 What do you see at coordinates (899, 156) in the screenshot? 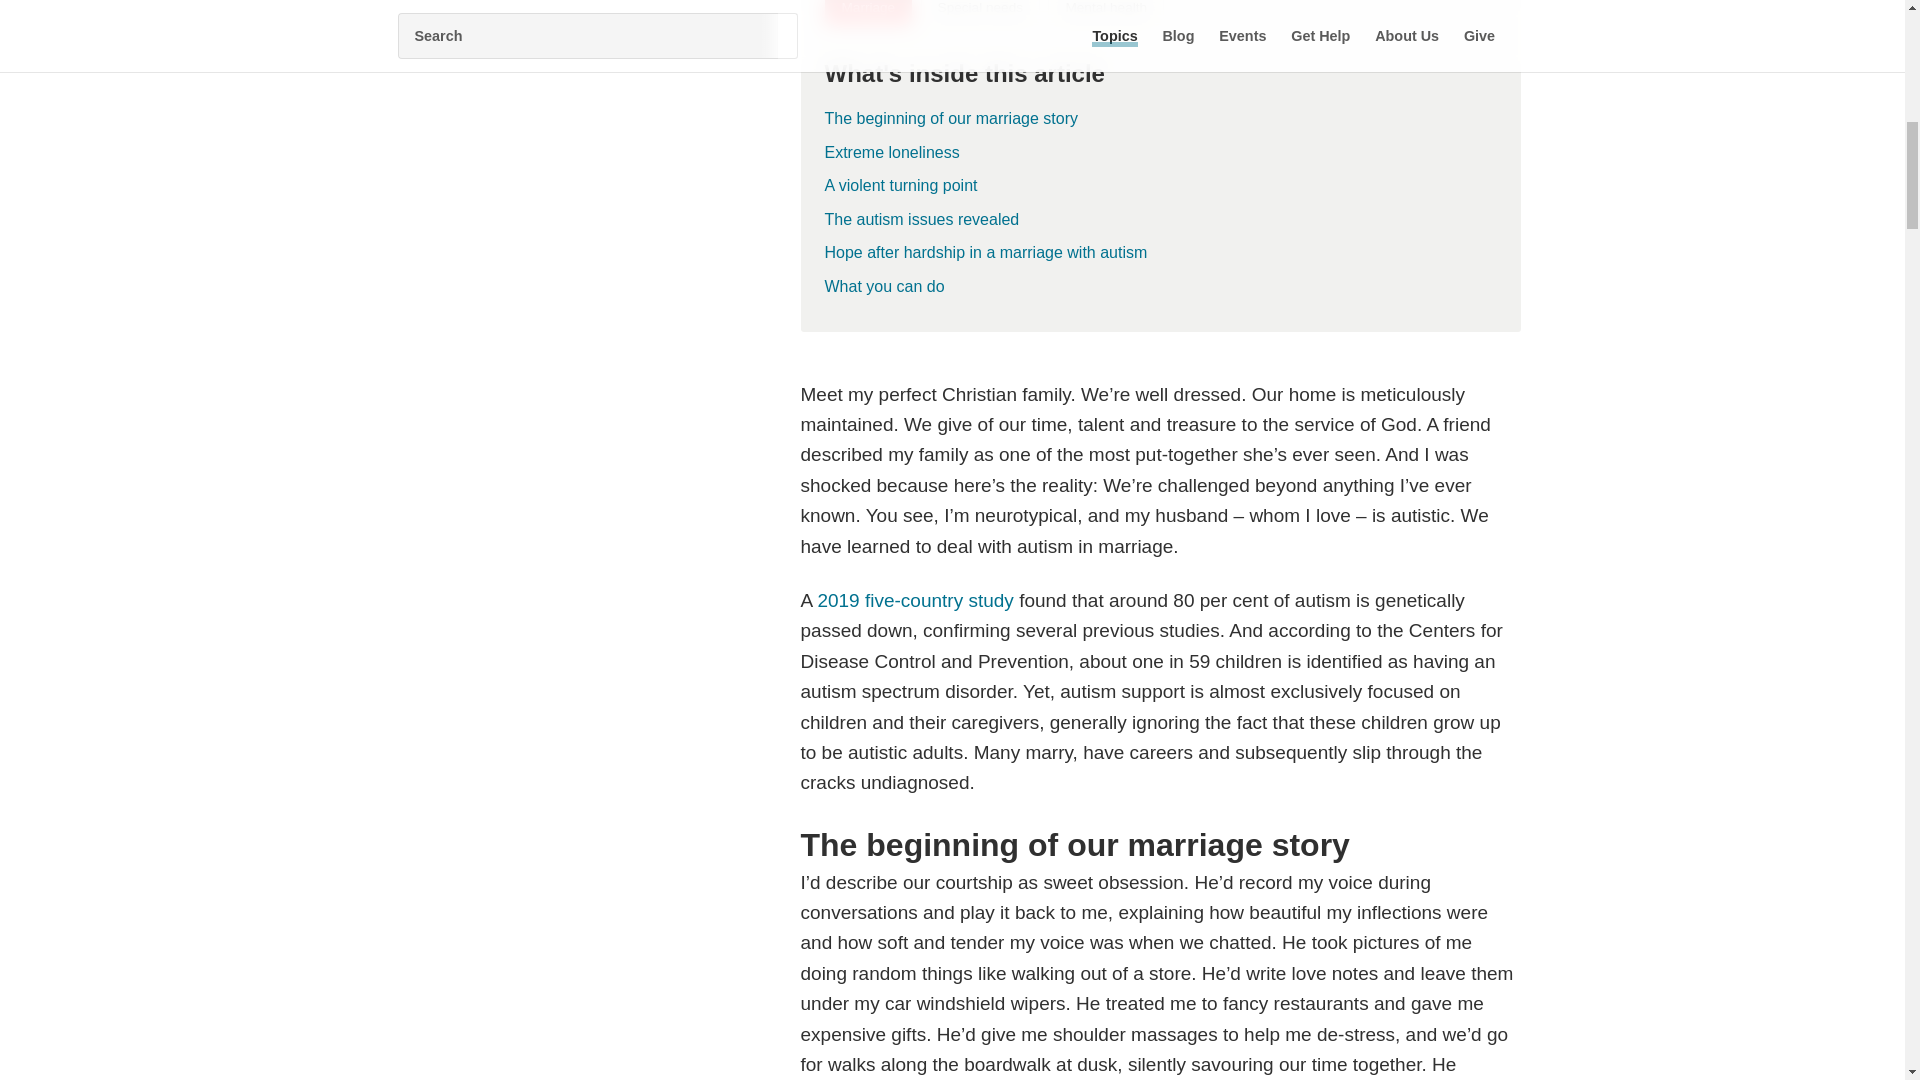
I see `Extreme loneliness` at bounding box center [899, 156].